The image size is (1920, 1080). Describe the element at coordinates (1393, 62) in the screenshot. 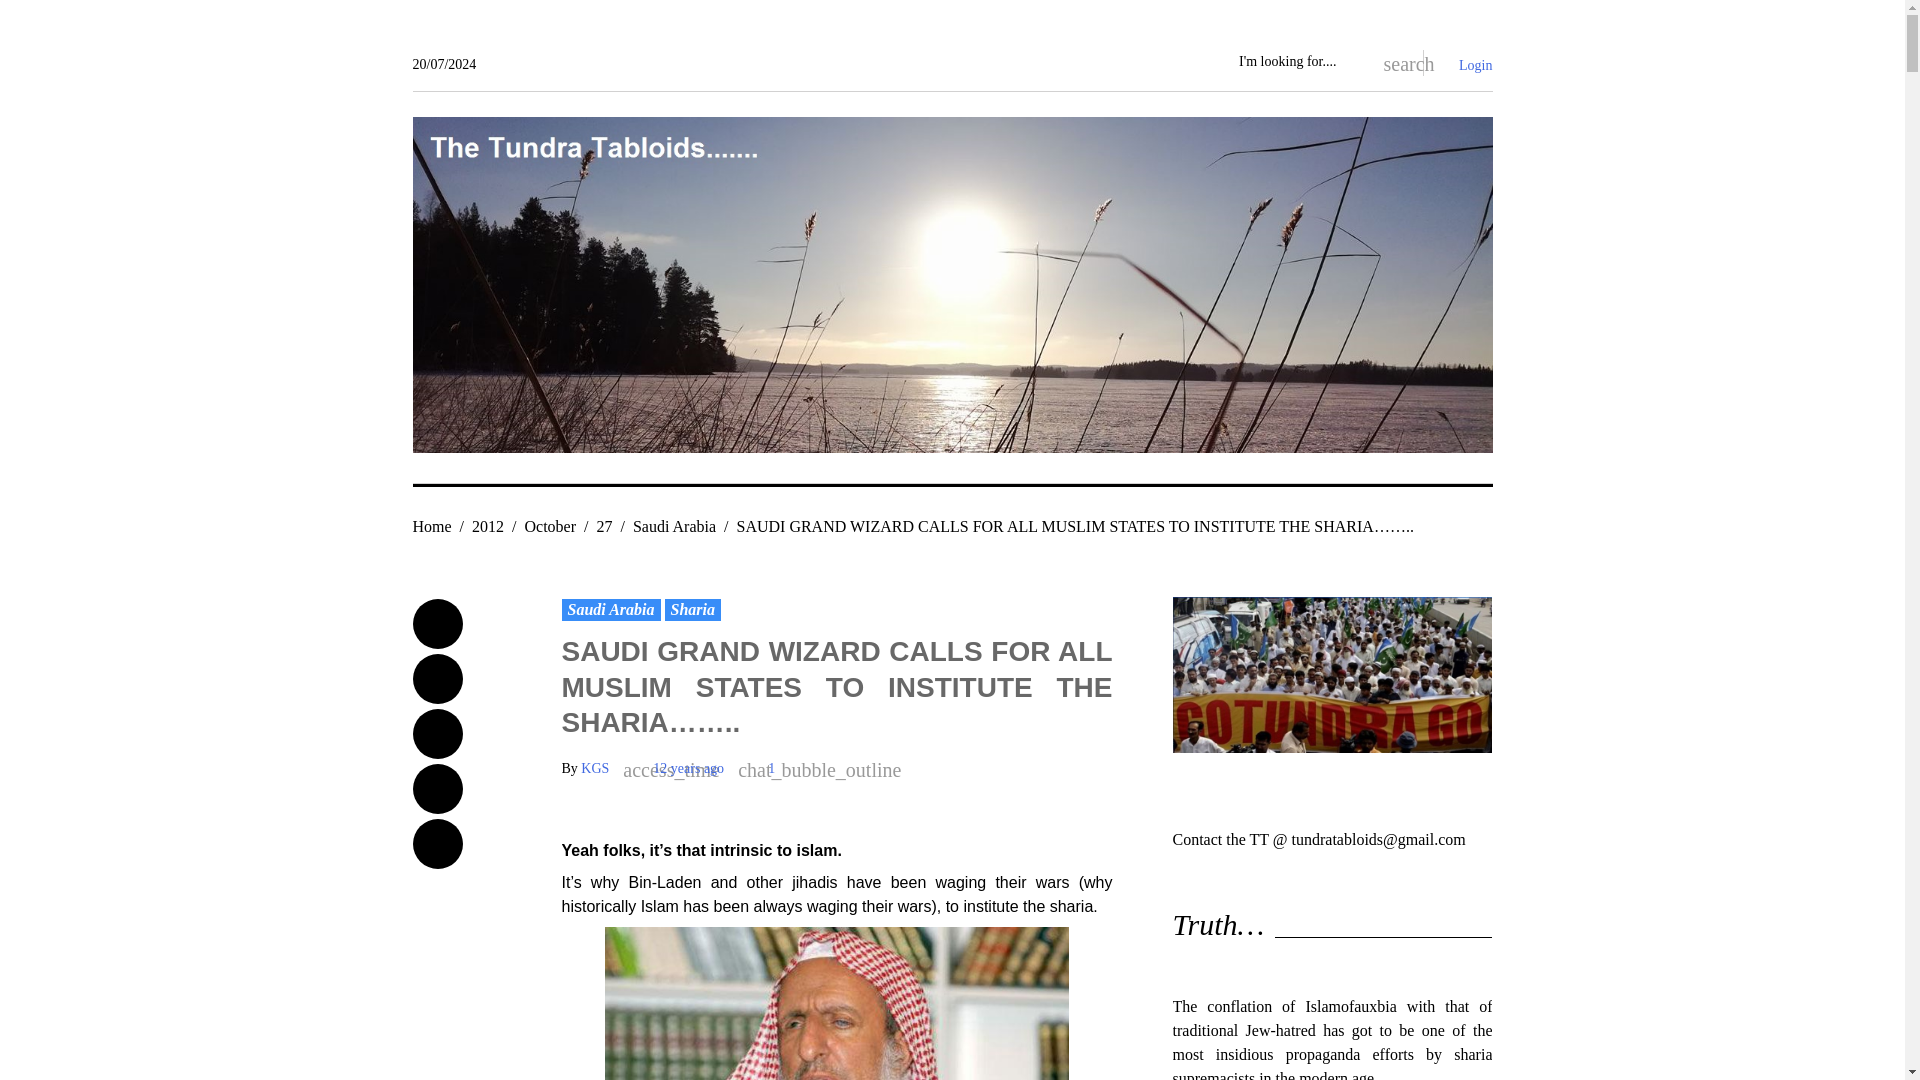

I see `search` at that location.